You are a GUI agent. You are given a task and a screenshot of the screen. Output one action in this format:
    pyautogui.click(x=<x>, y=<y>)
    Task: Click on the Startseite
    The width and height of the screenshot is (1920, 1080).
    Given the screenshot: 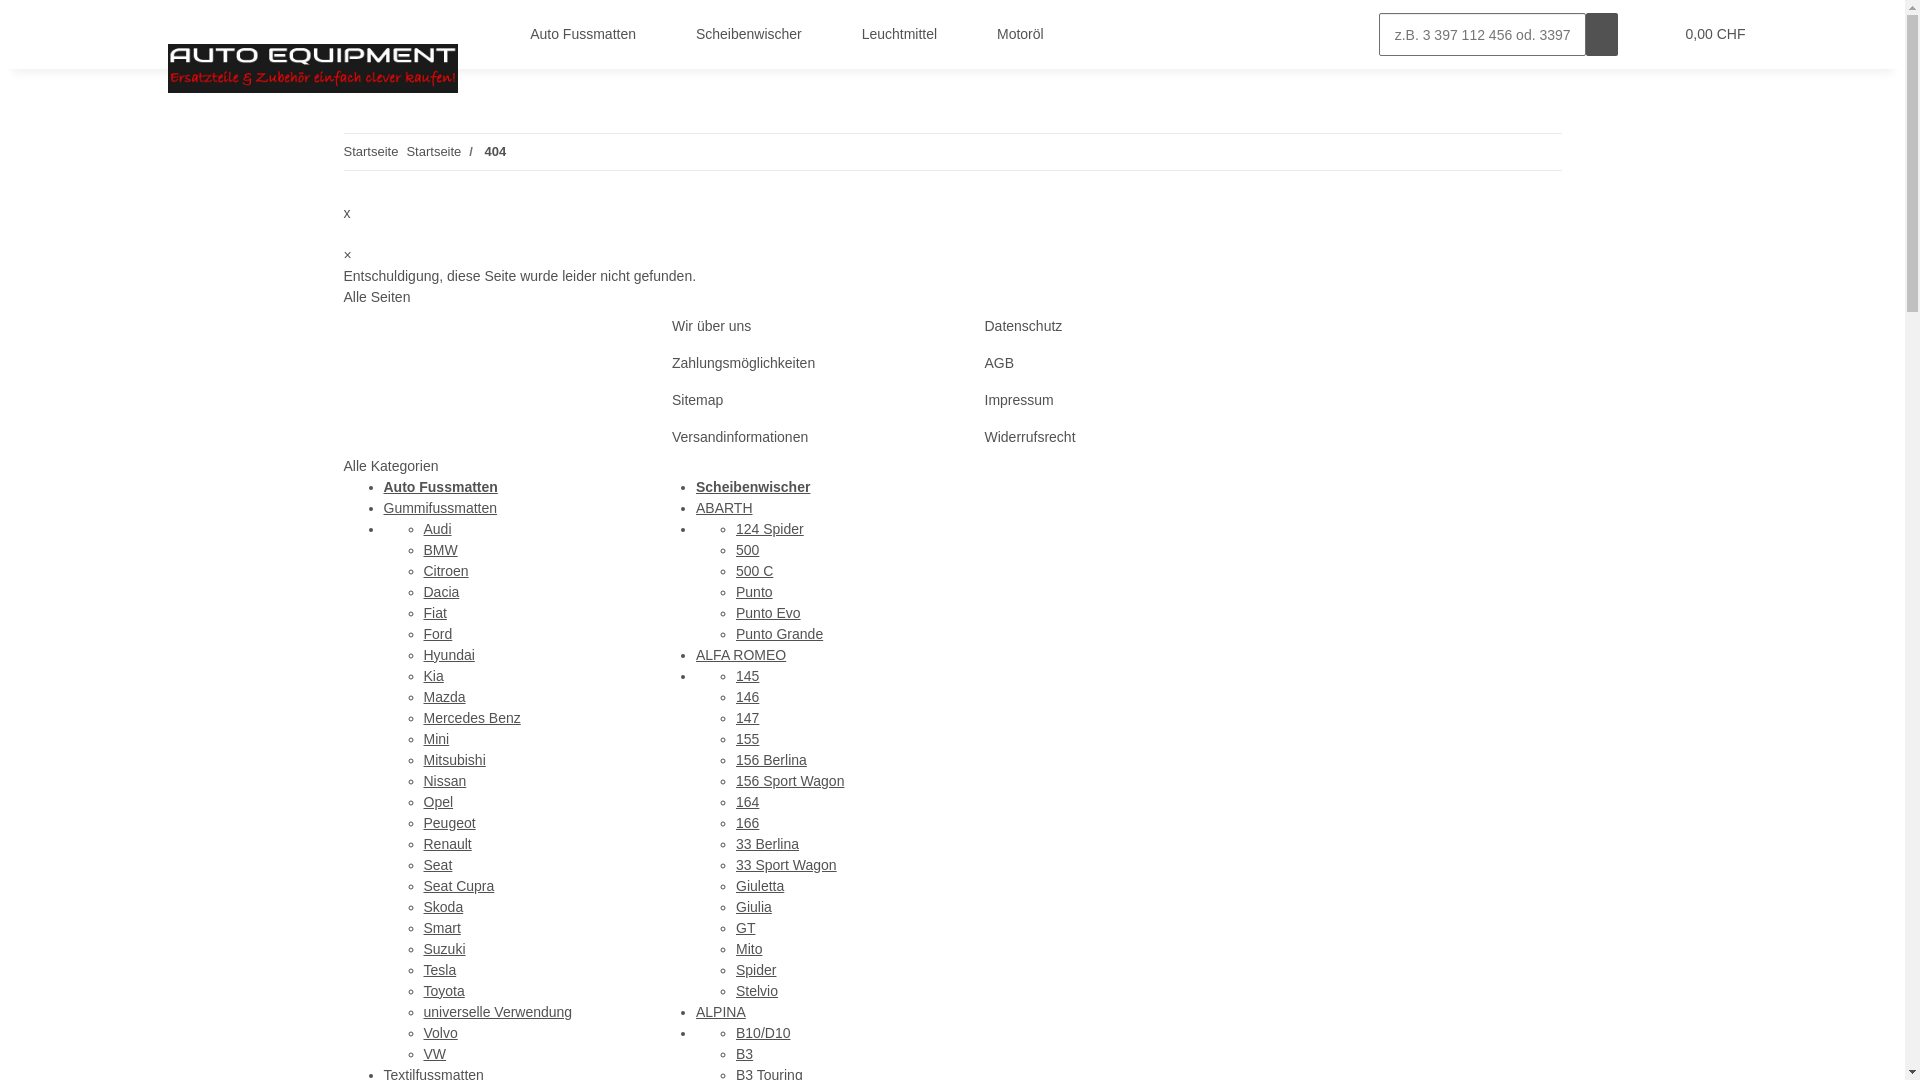 What is the action you would take?
    pyautogui.click(x=434, y=152)
    